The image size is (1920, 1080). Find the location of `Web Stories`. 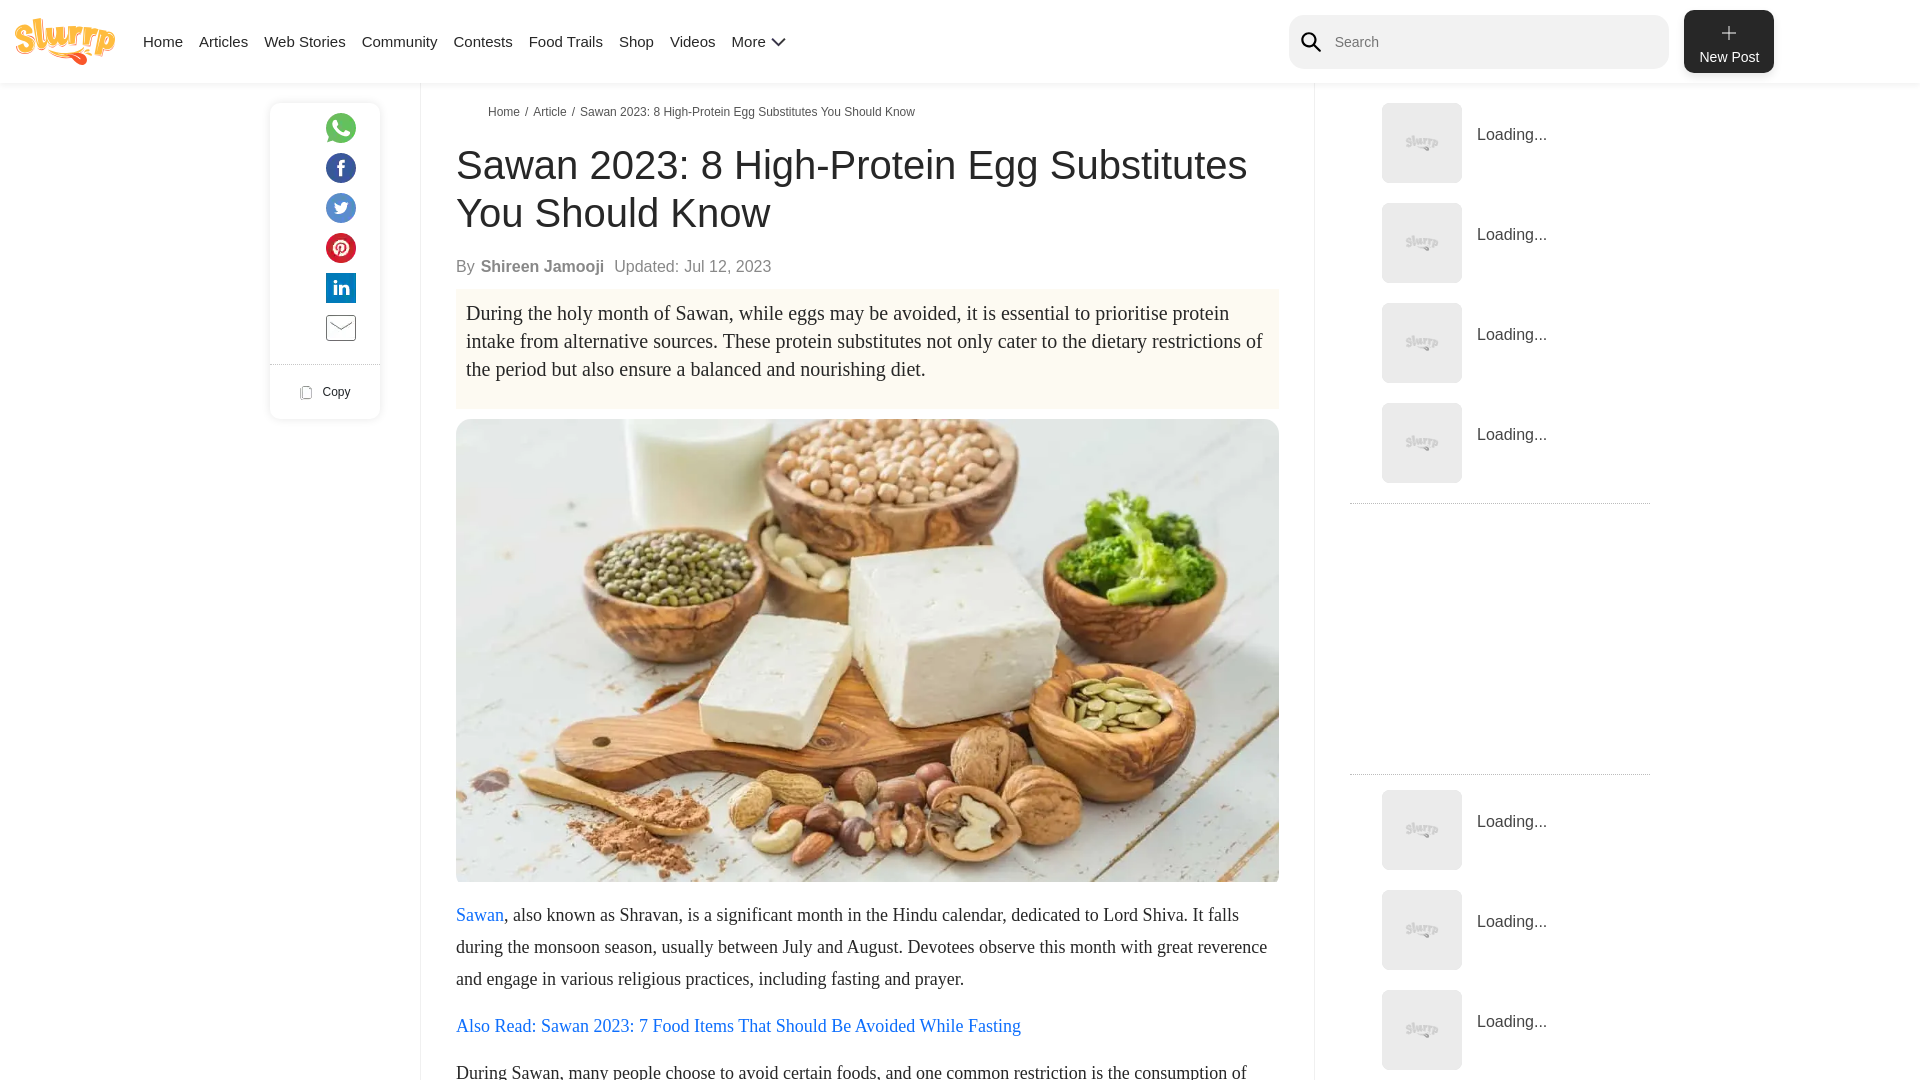

Web Stories is located at coordinates (304, 41).